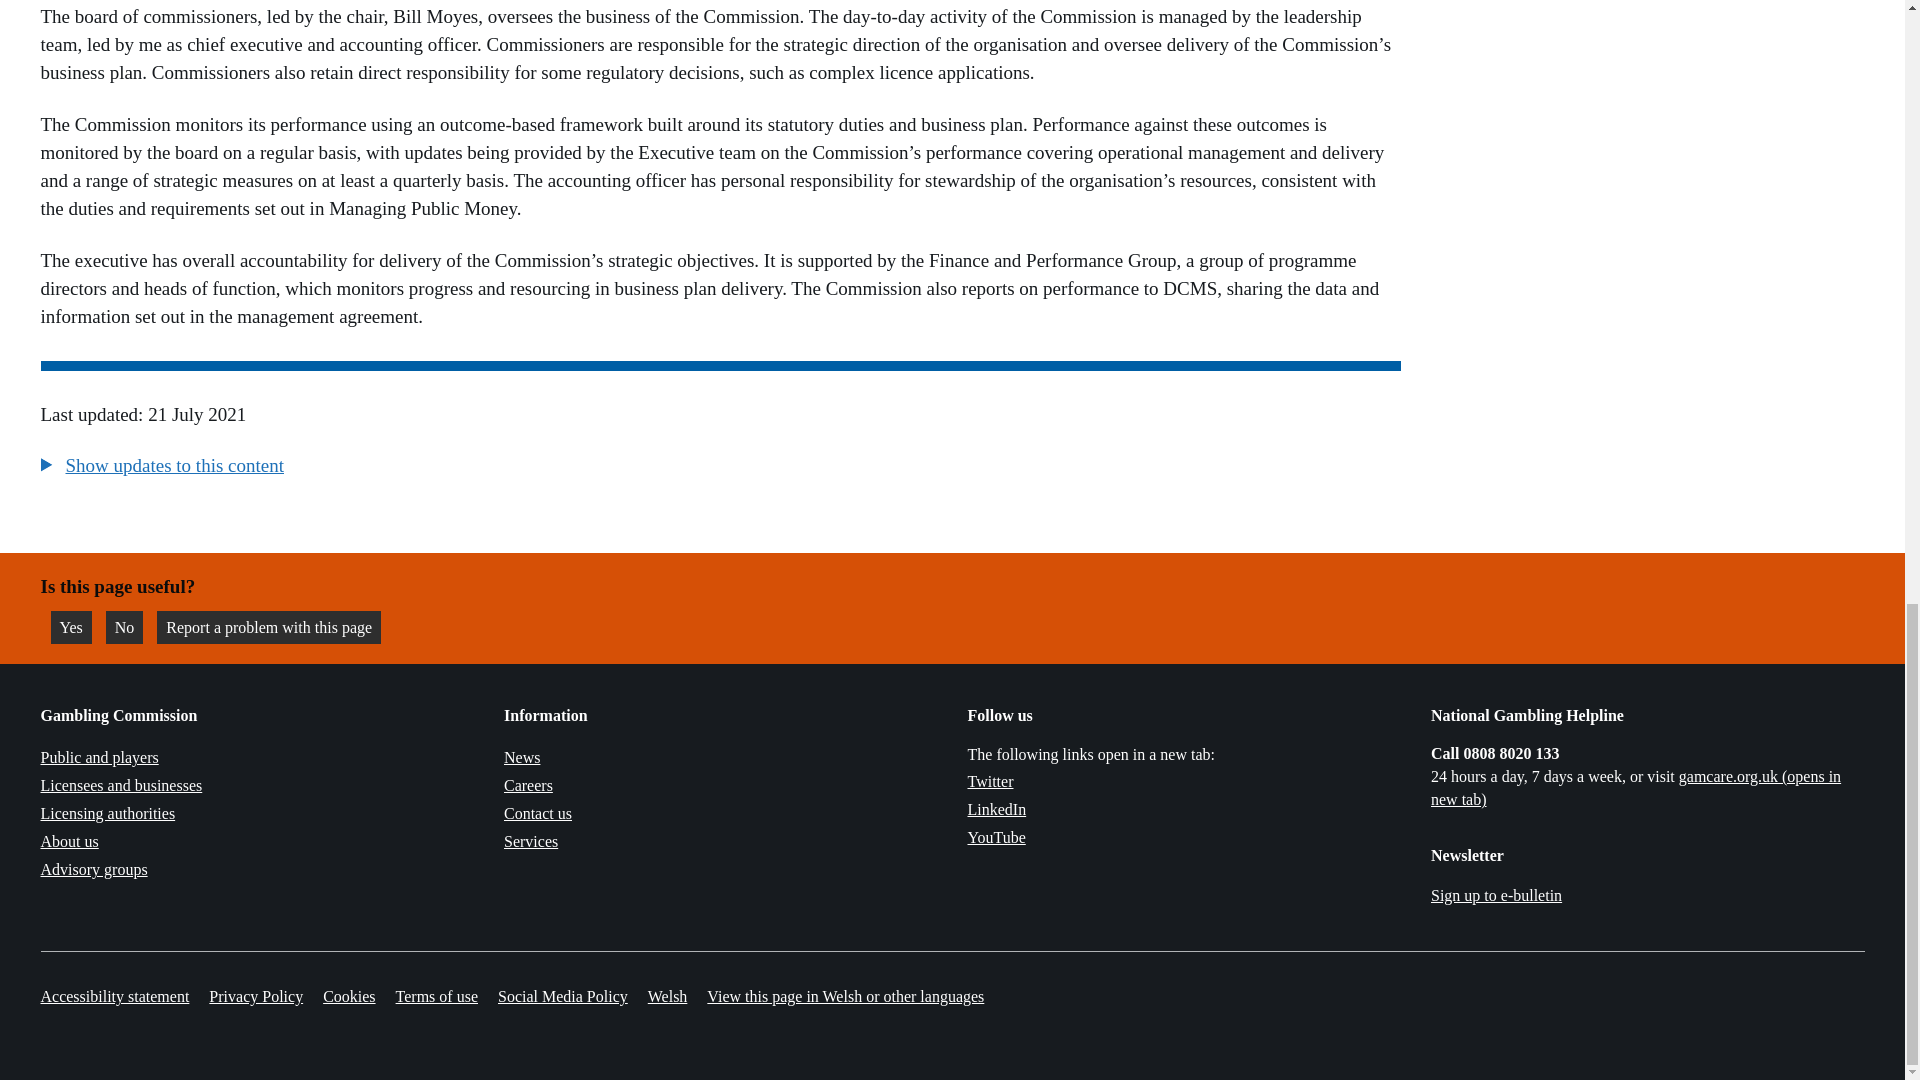  What do you see at coordinates (70, 627) in the screenshot?
I see `Report a problem with this page` at bounding box center [70, 627].